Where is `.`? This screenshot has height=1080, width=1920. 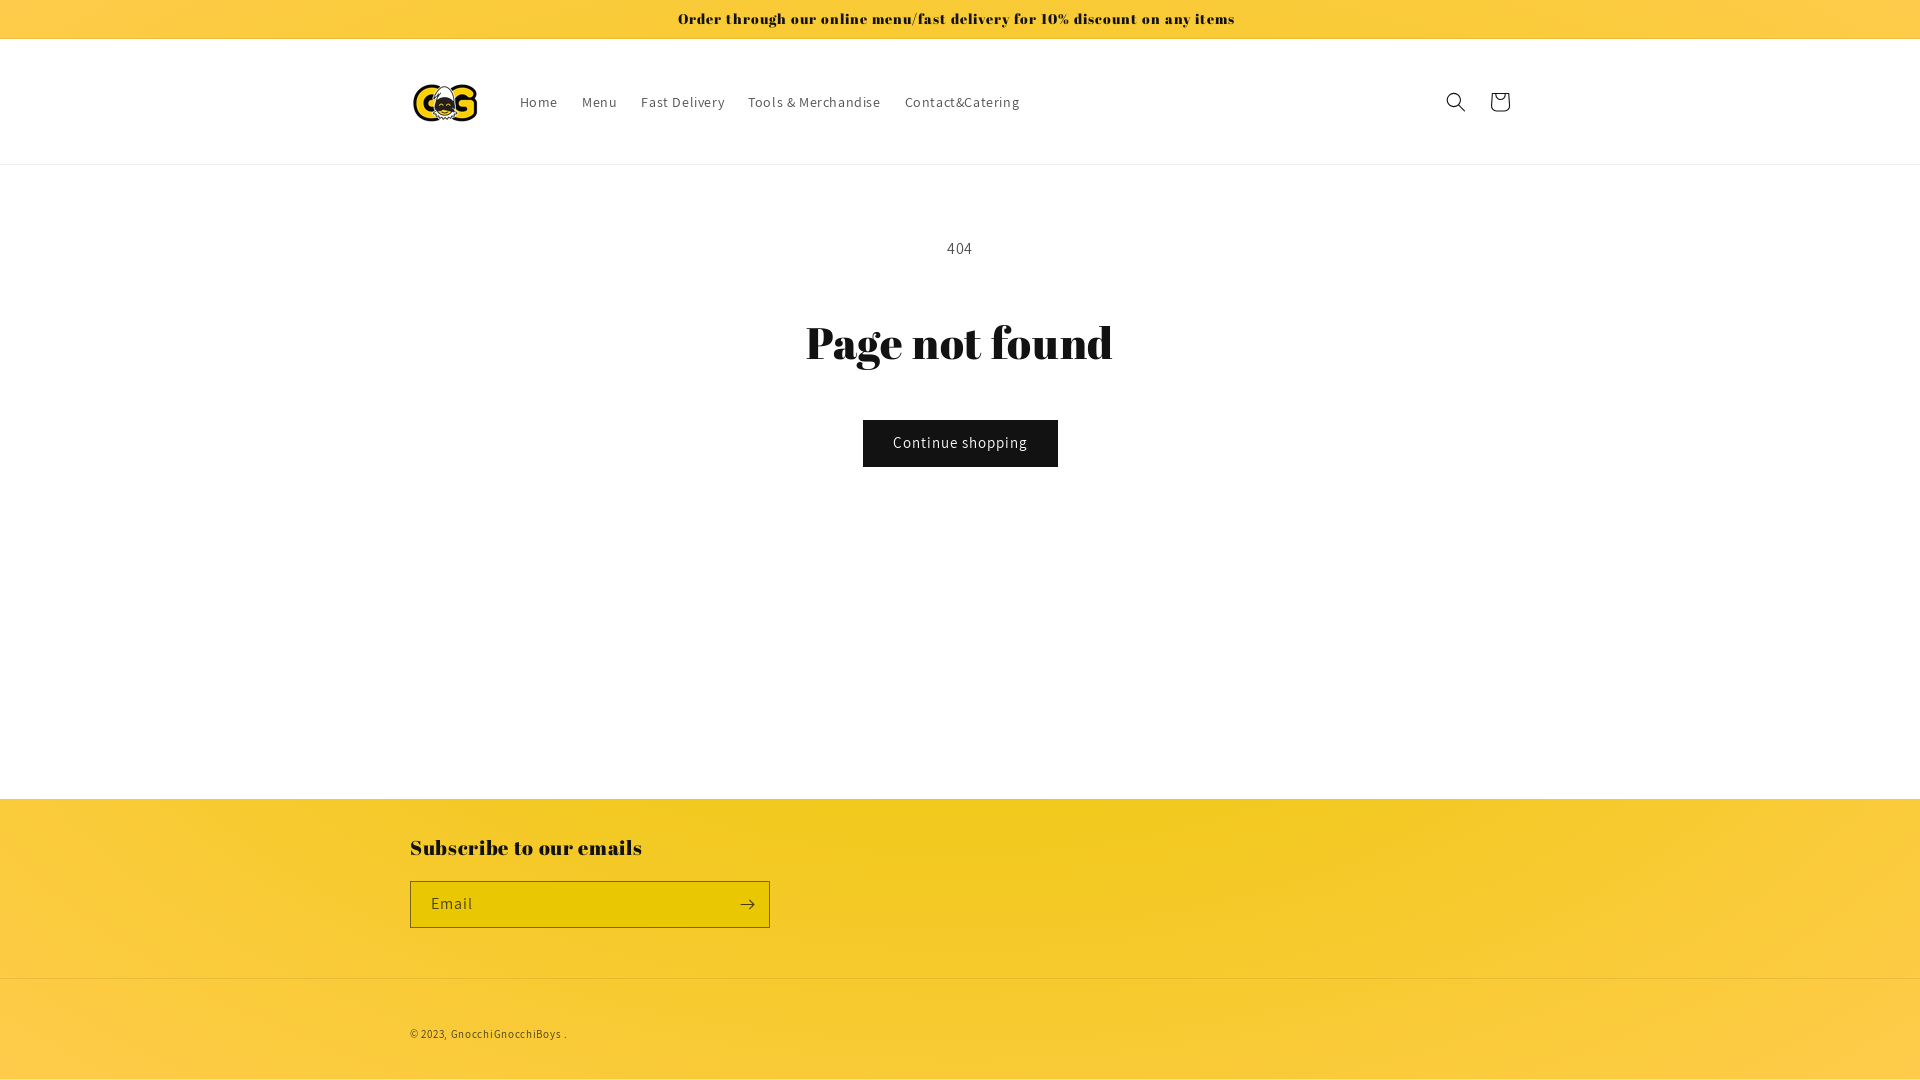
. is located at coordinates (566, 1034).